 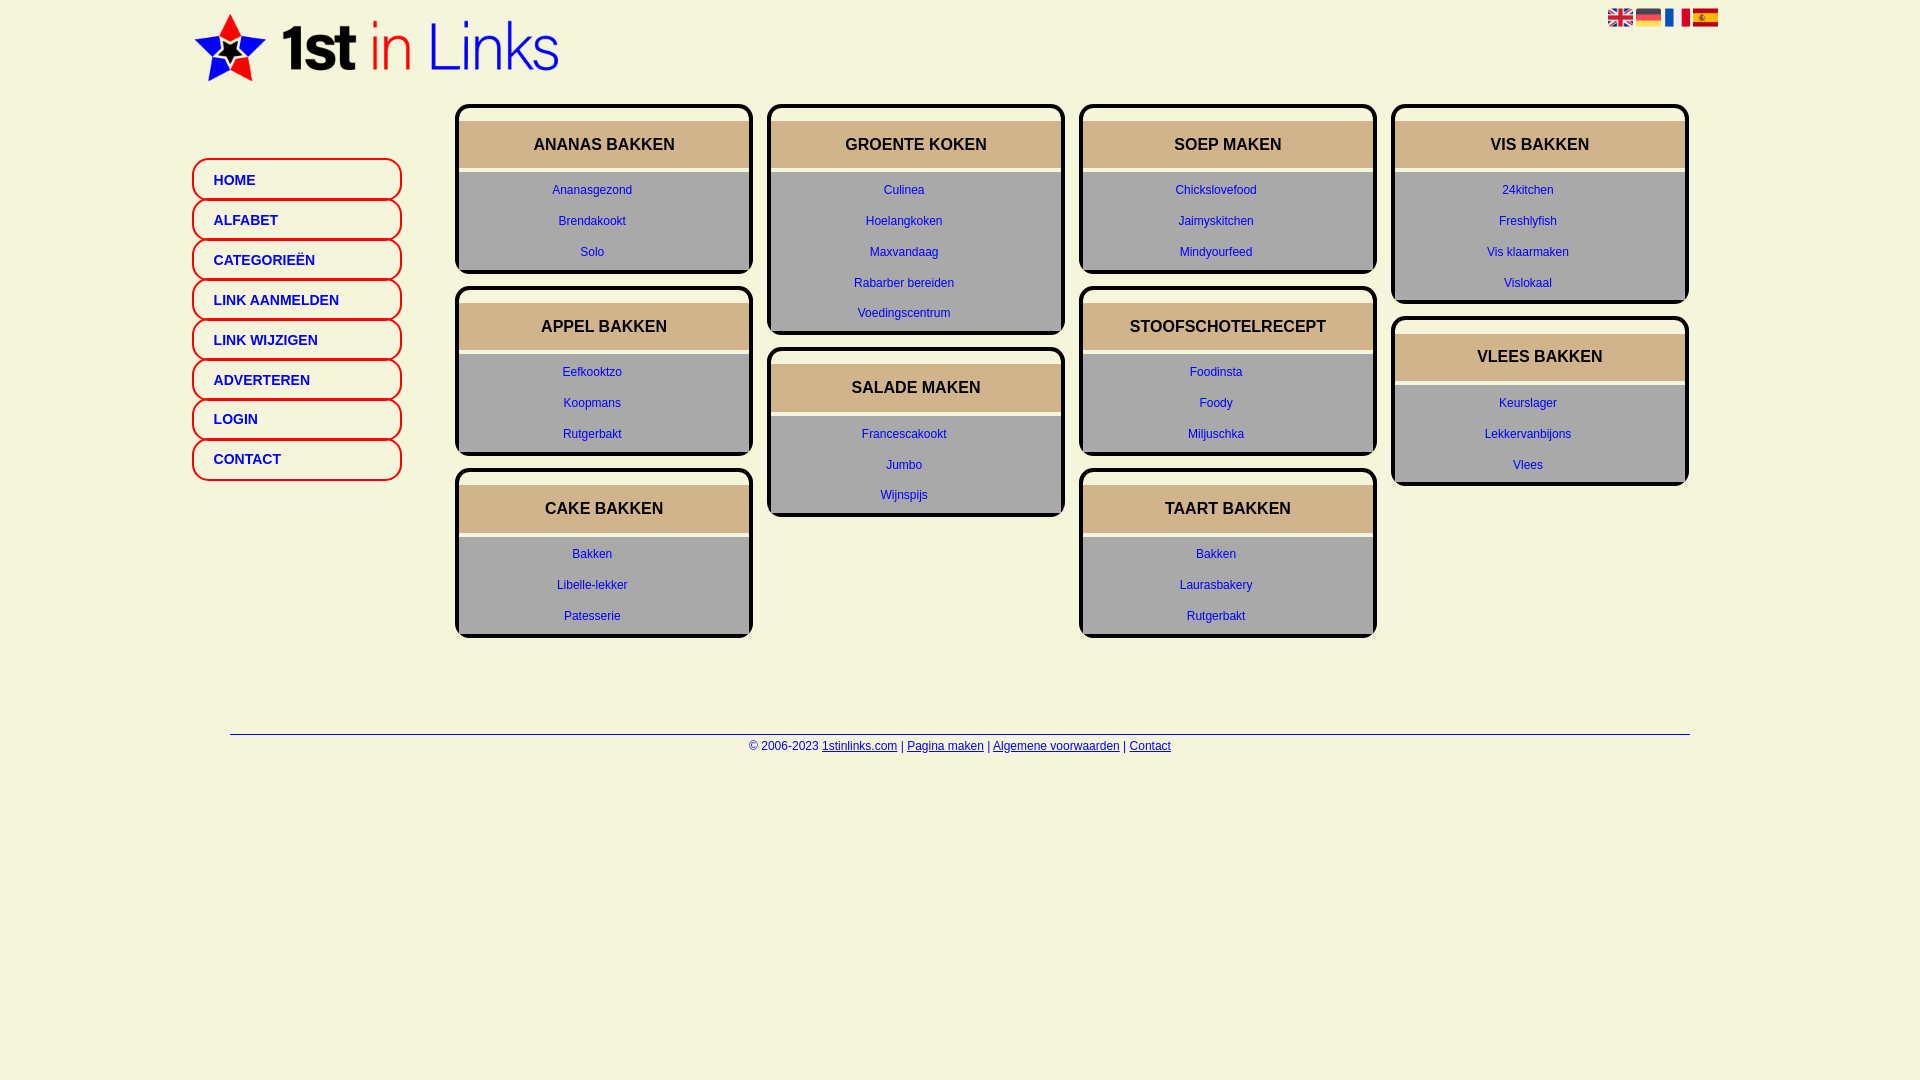 I want to click on Contact, so click(x=1150, y=746).